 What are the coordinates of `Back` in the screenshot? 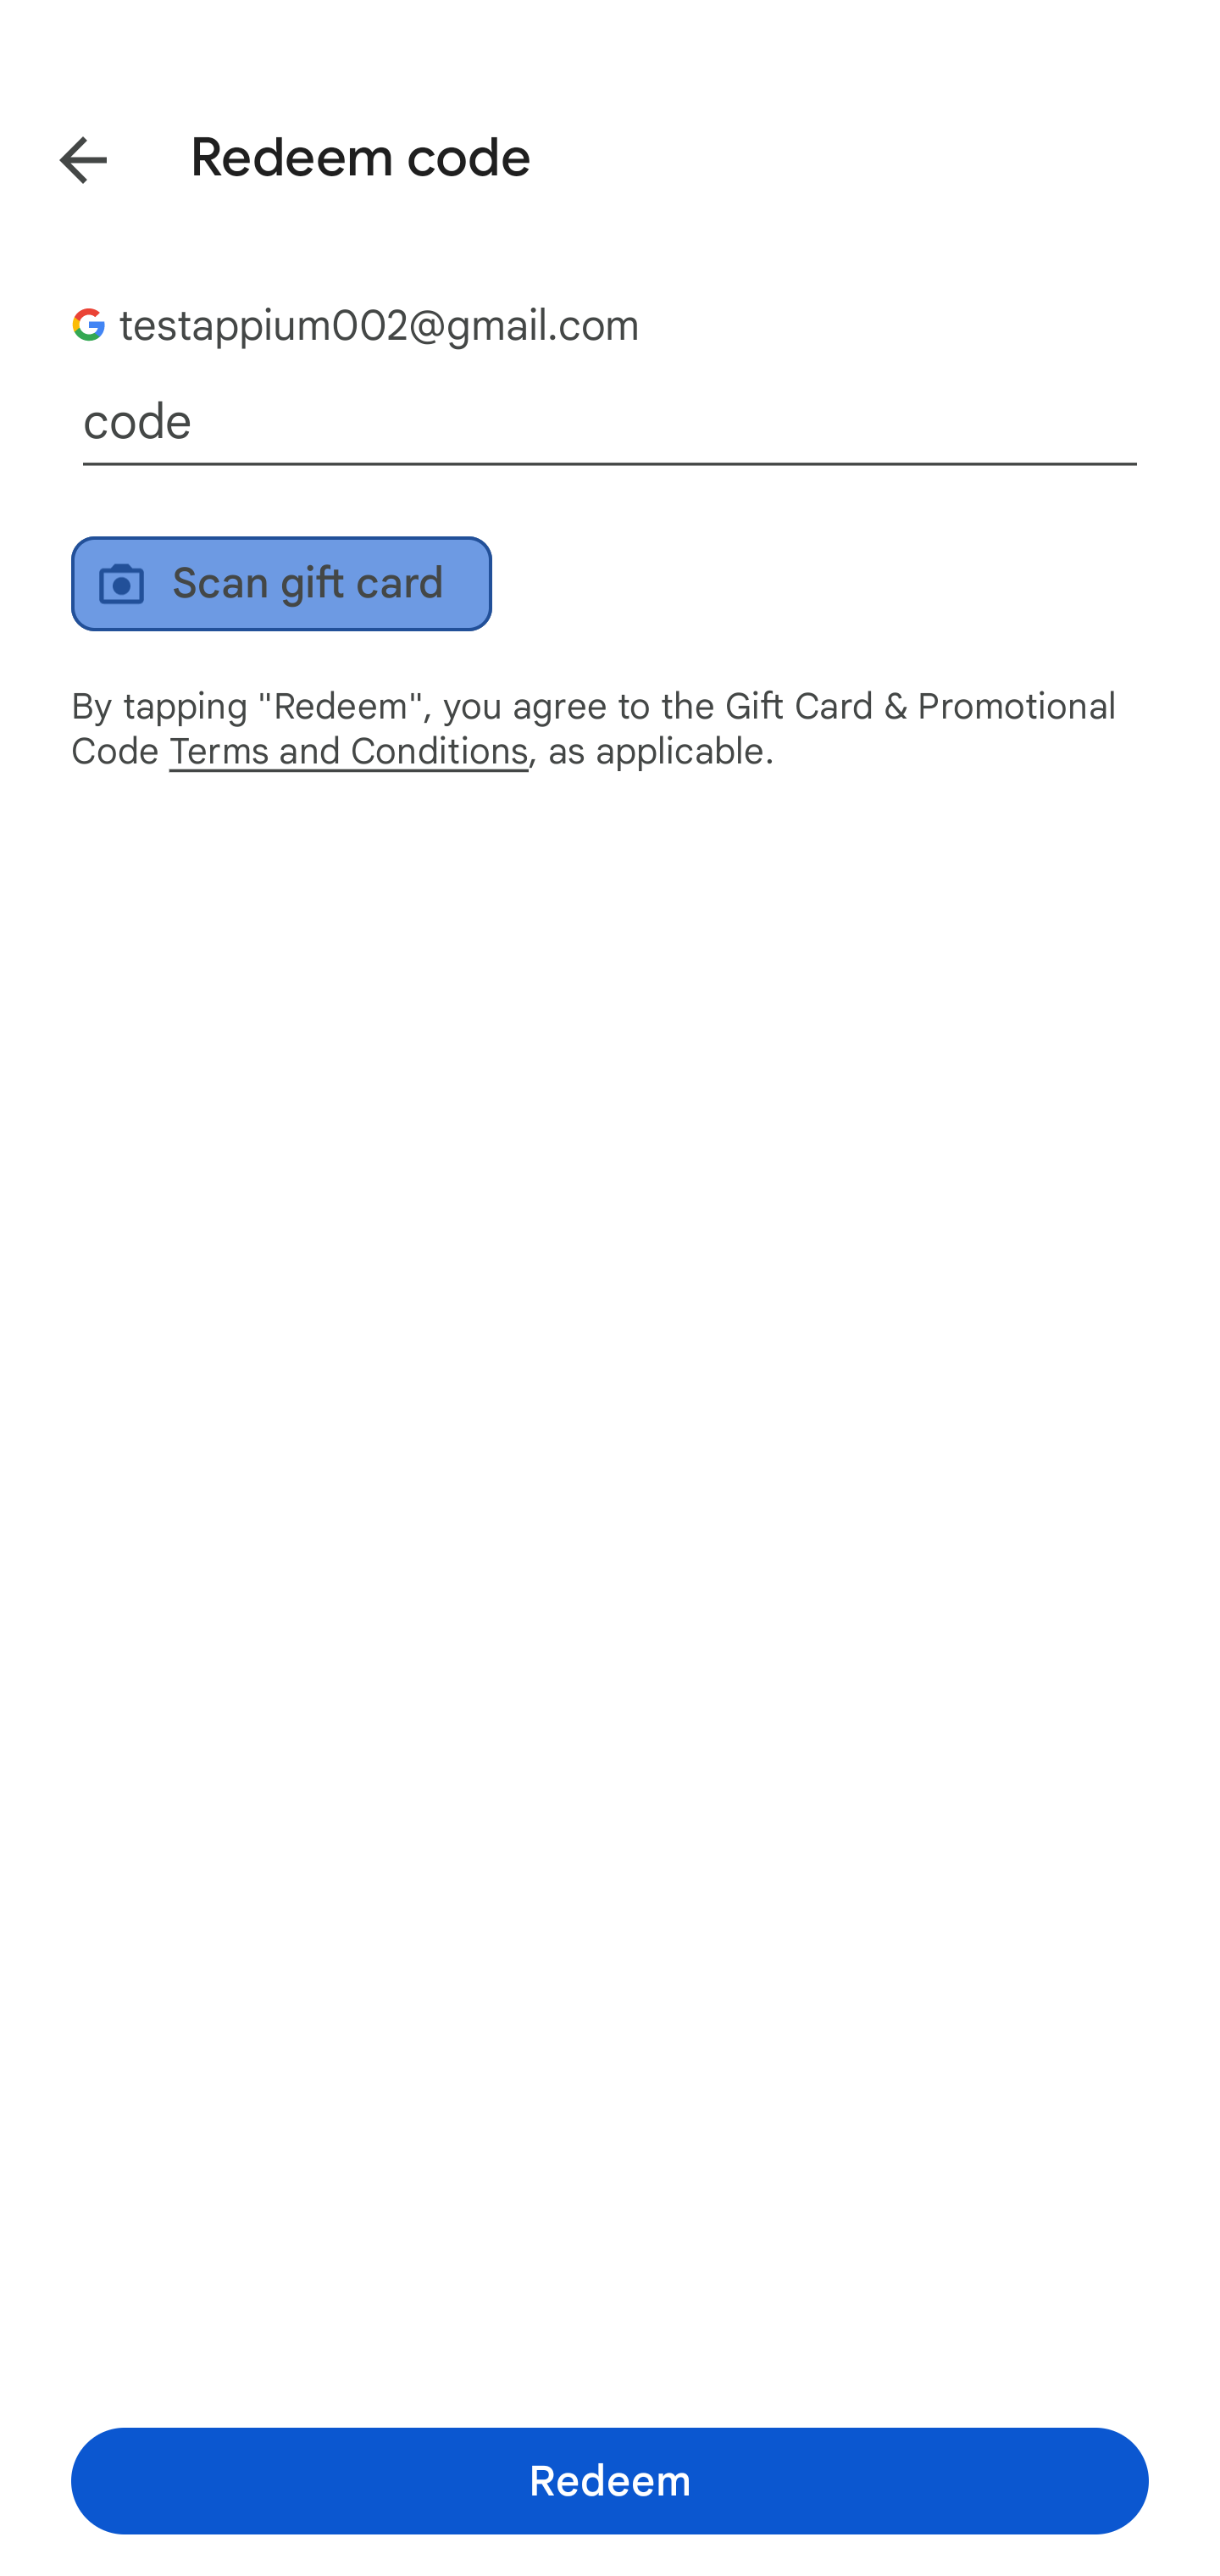 It's located at (59, 154).